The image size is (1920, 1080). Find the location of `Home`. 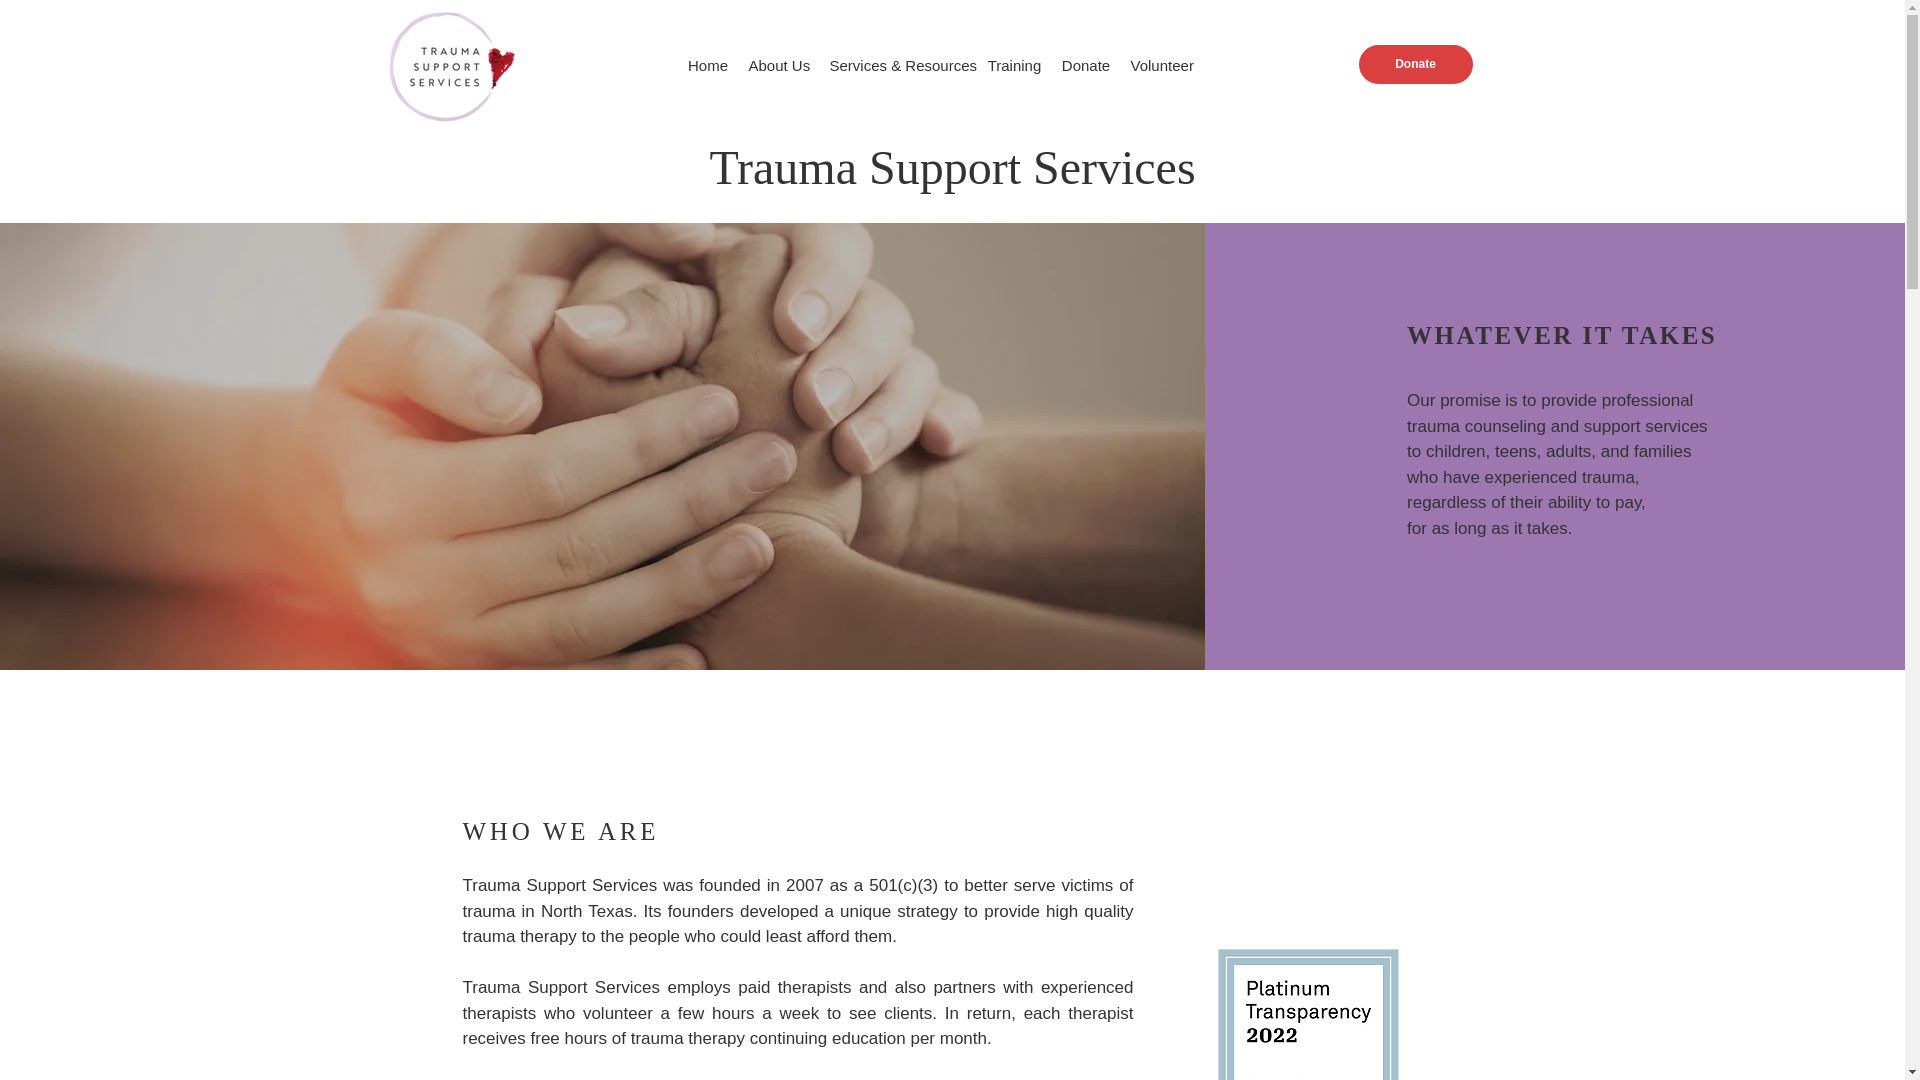

Home is located at coordinates (708, 66).